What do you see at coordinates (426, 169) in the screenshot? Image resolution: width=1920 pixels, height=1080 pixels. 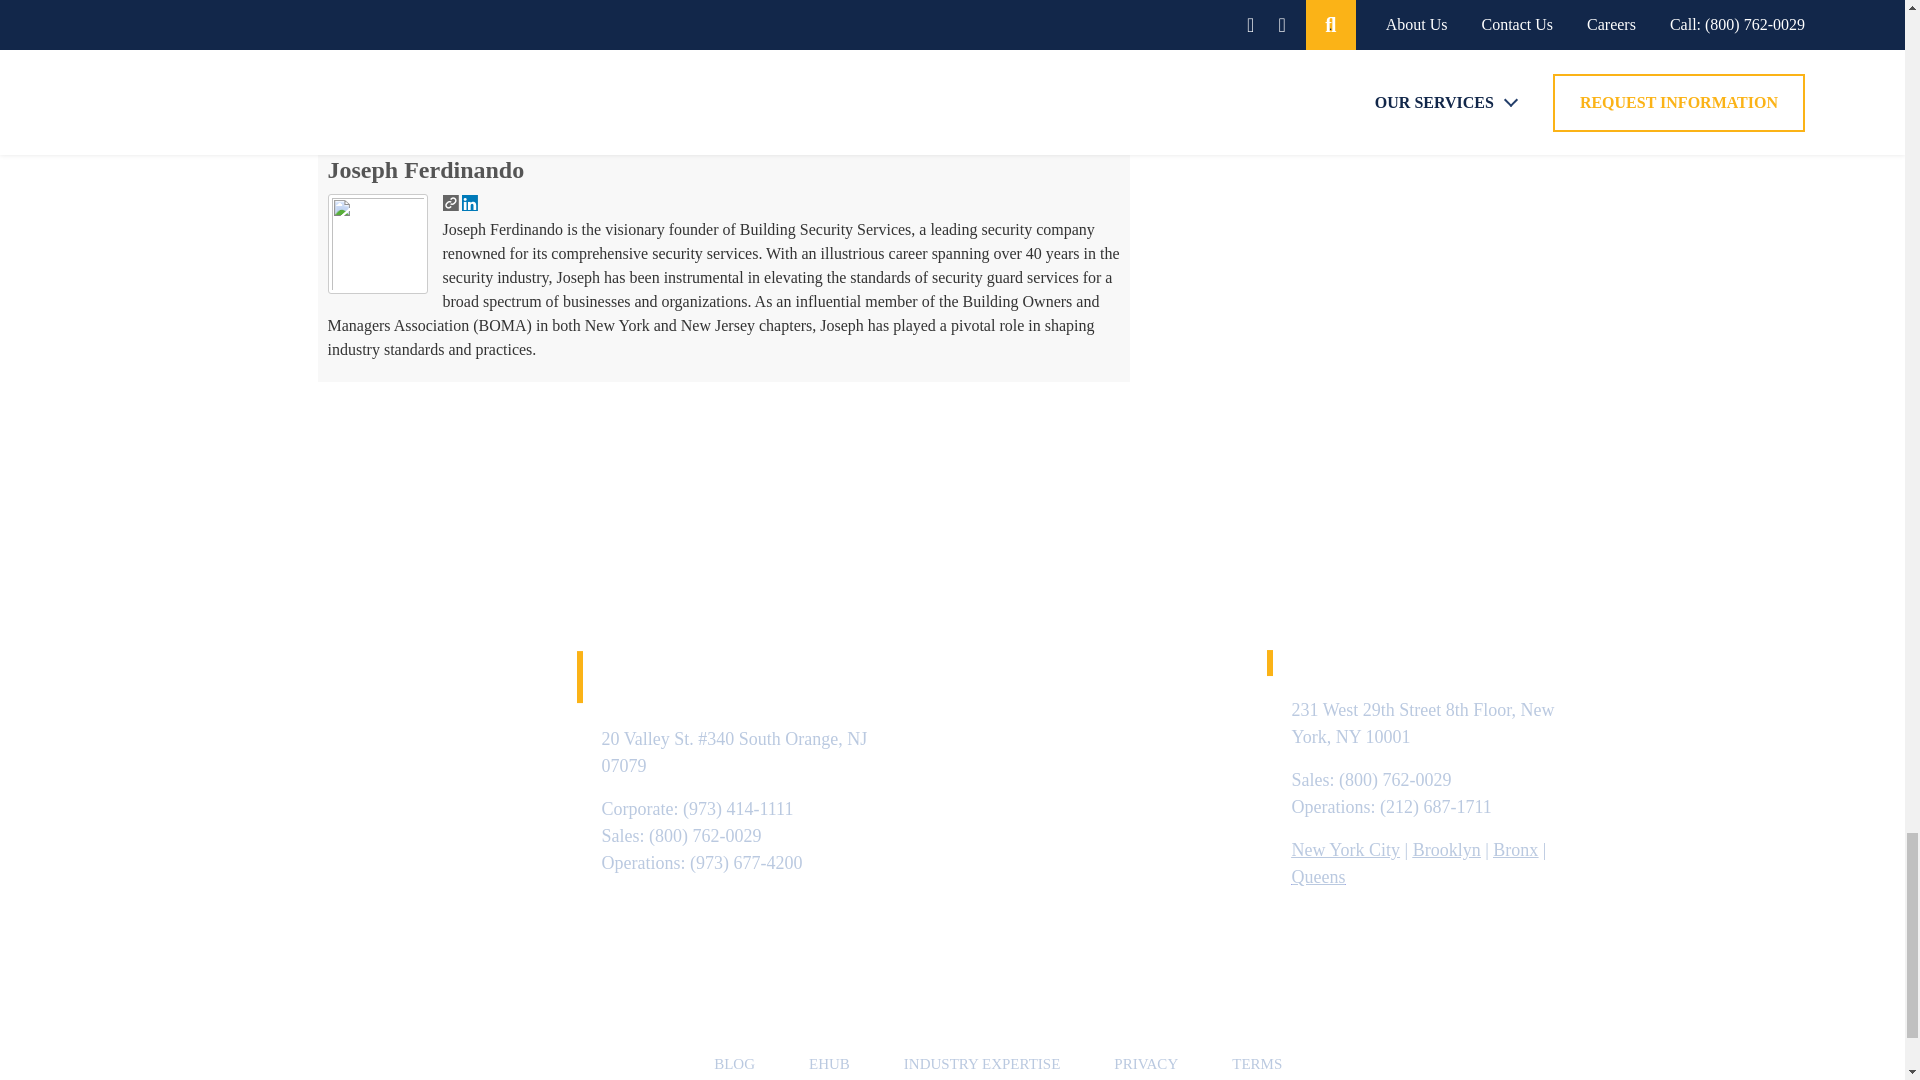 I see `Joseph Ferdinando` at bounding box center [426, 169].